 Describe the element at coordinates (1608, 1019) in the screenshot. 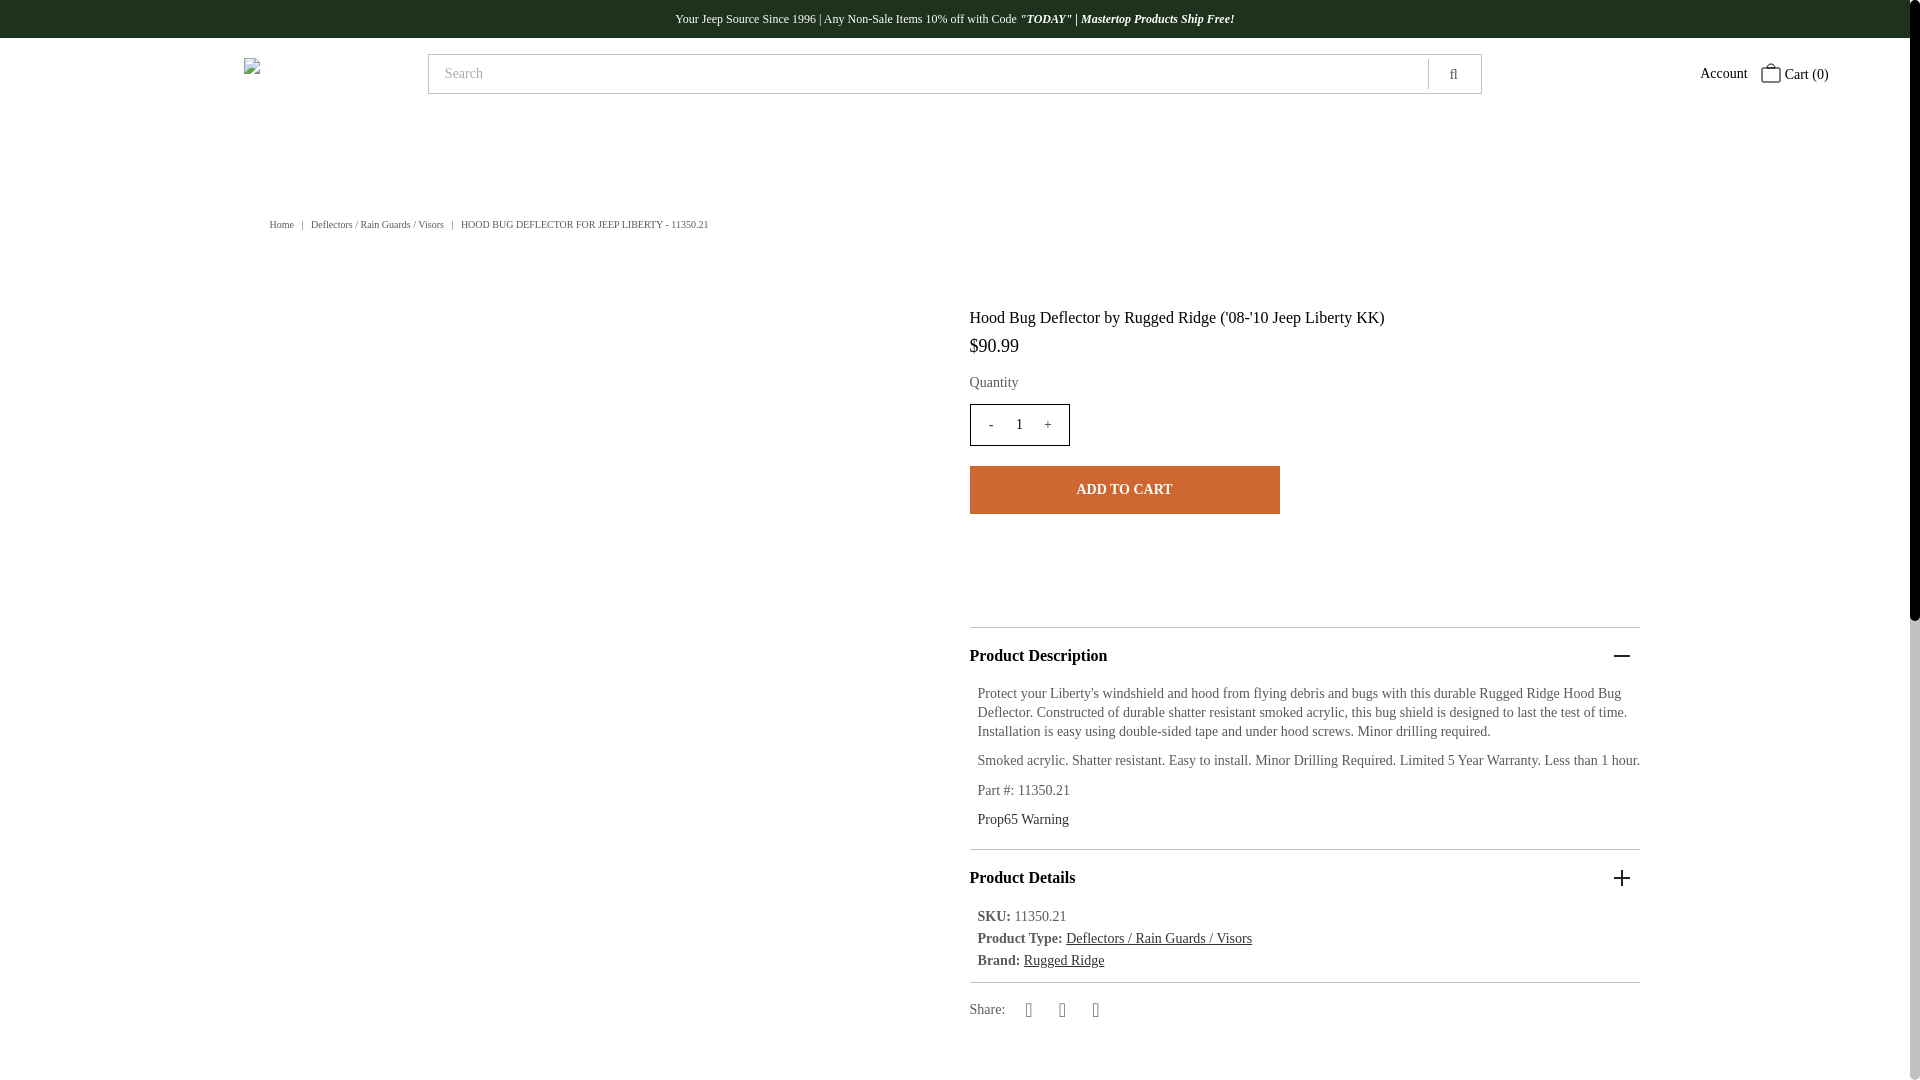

I see `Add to Cart` at that location.